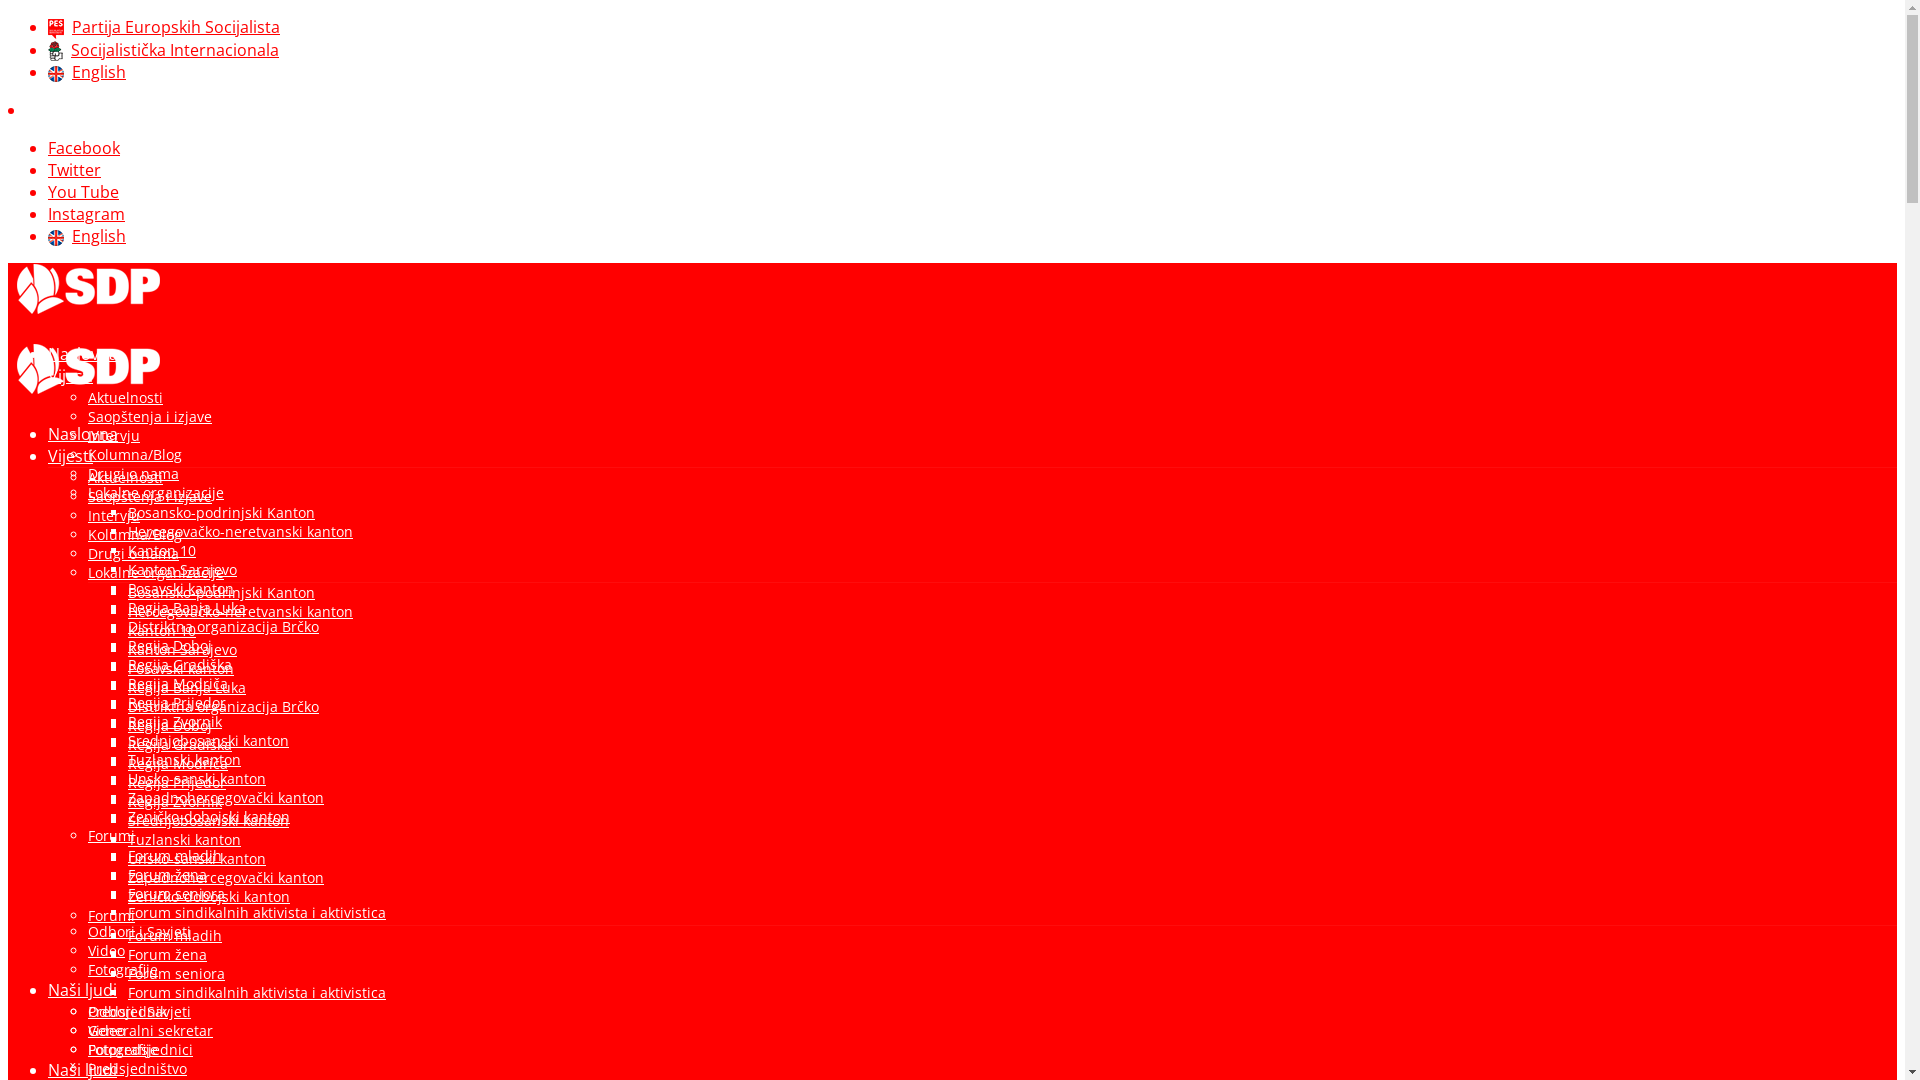 This screenshot has width=1920, height=1080. I want to click on Kanton Sarajevo, so click(182, 570).